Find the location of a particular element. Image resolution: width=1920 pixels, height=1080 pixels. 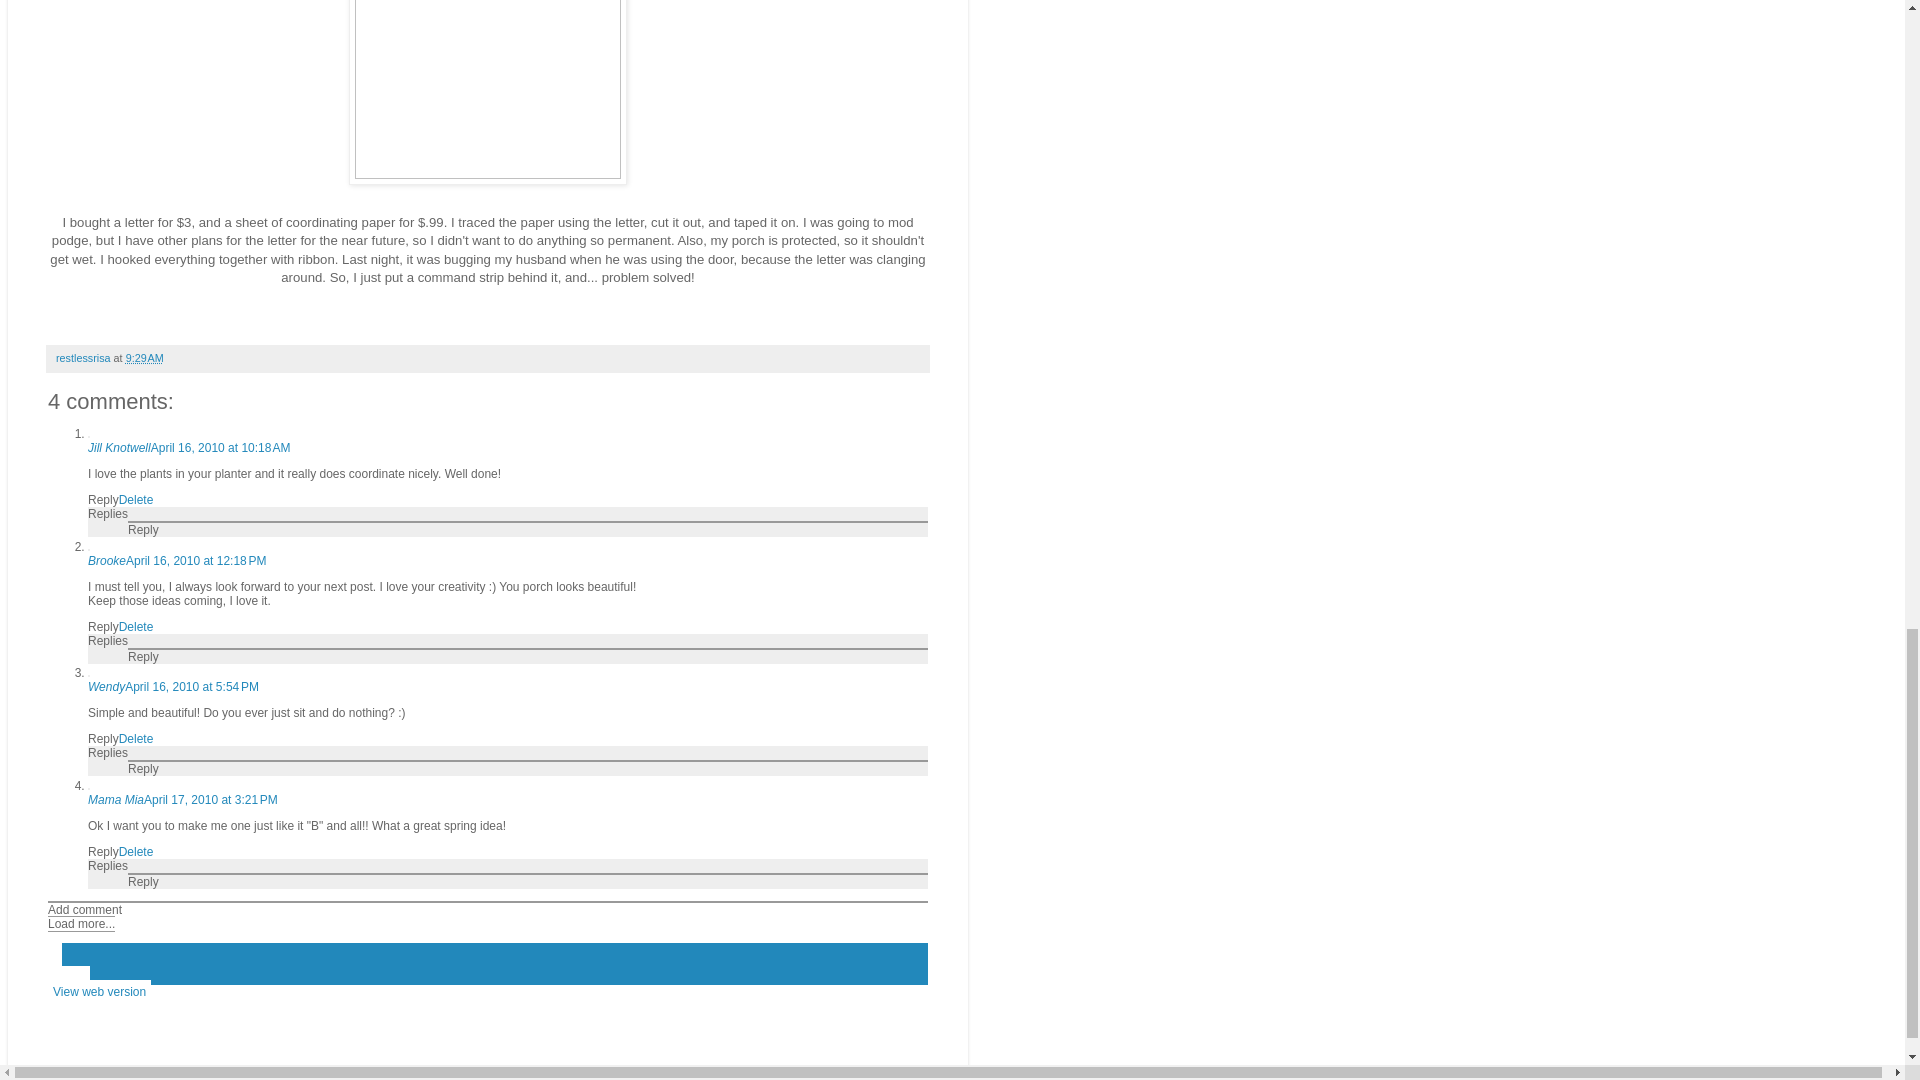

Reply is located at coordinates (144, 769).